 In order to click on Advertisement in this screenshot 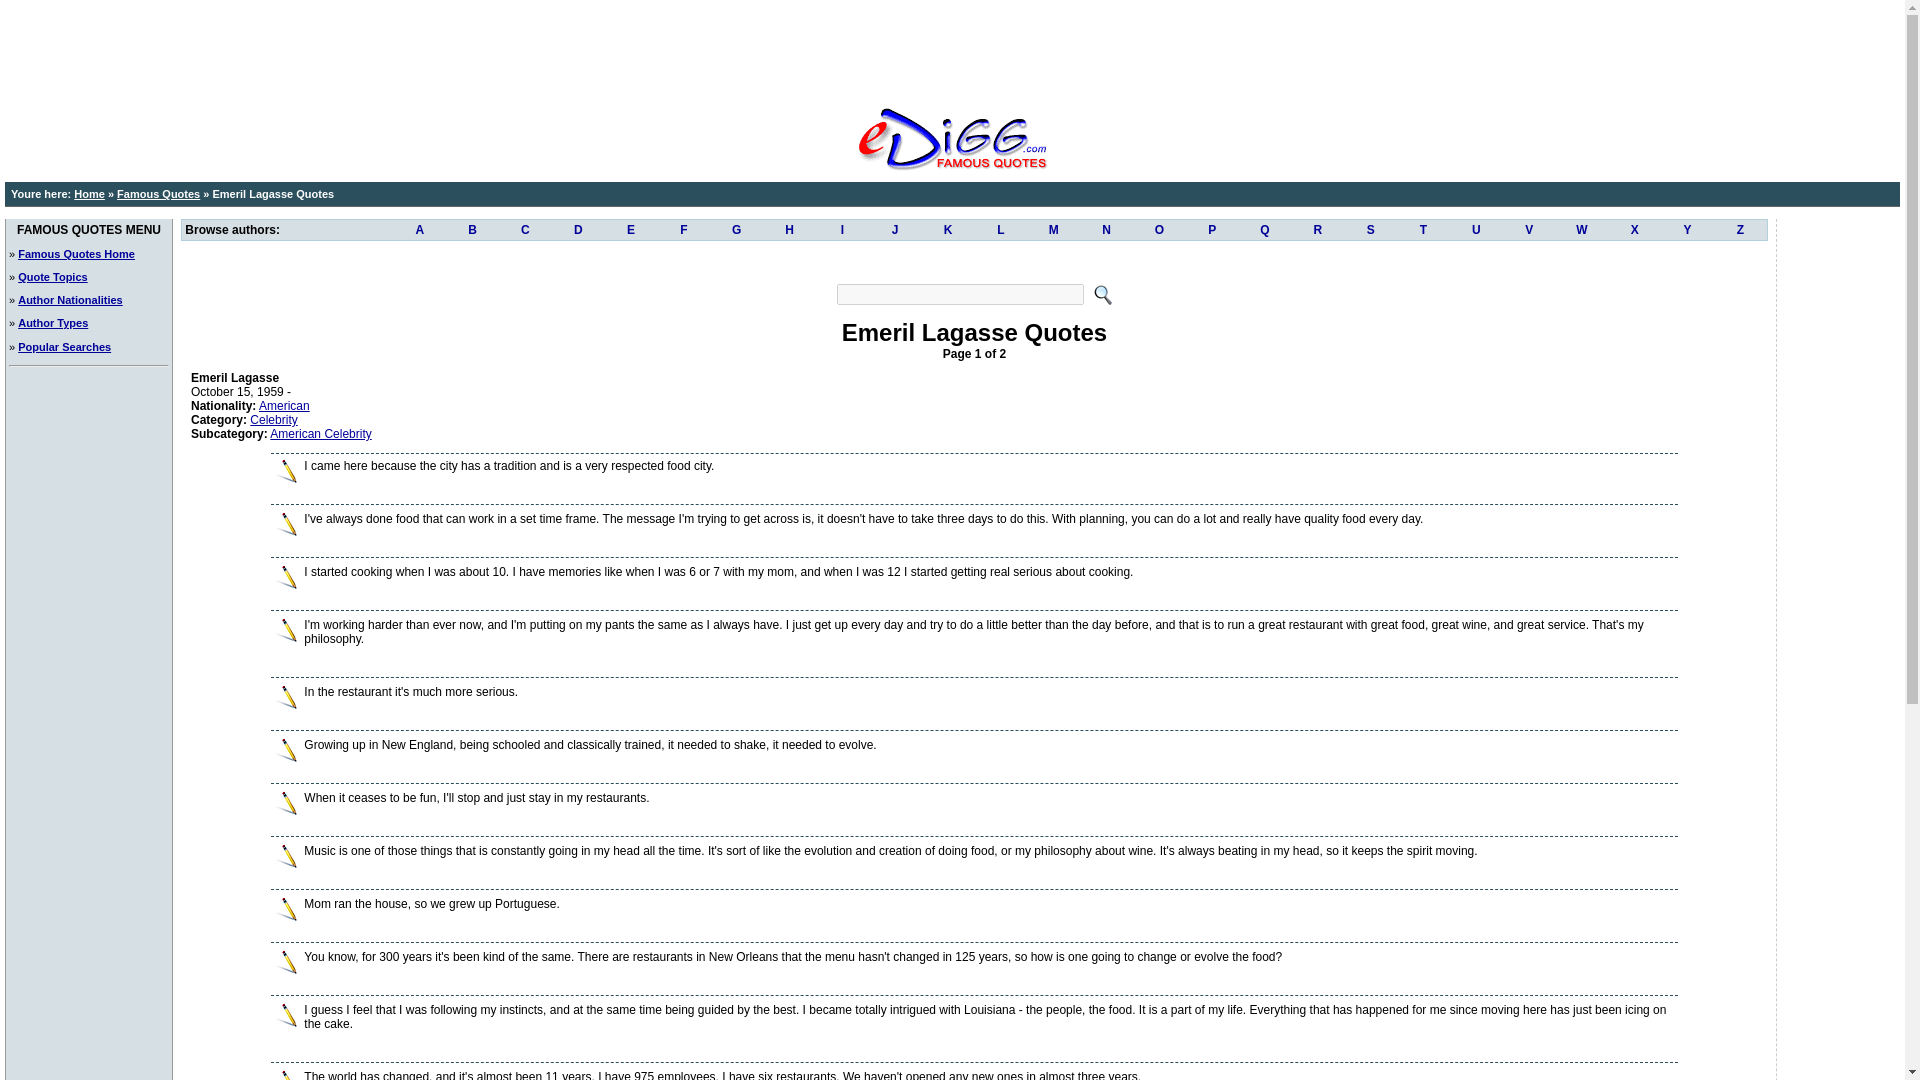, I will do `click(951, 50)`.